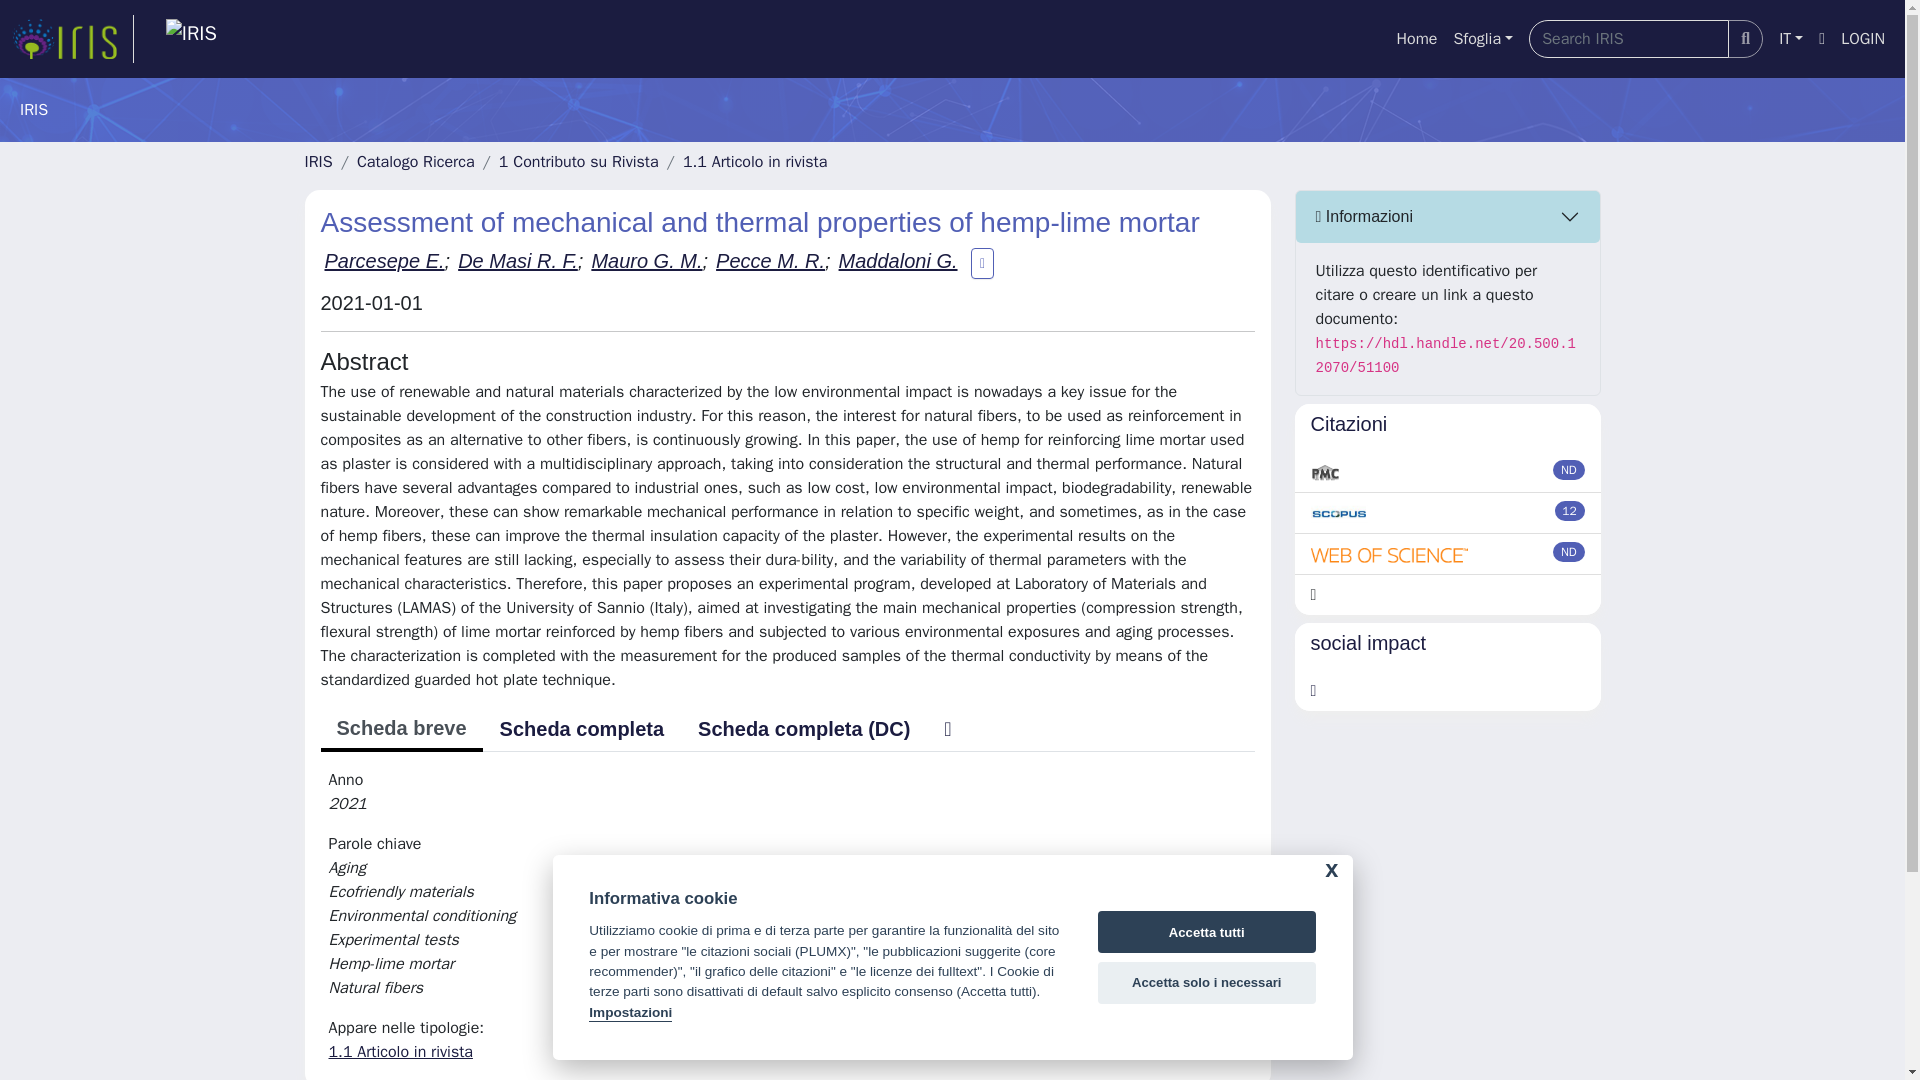  What do you see at coordinates (582, 728) in the screenshot?
I see `Scheda completa` at bounding box center [582, 728].